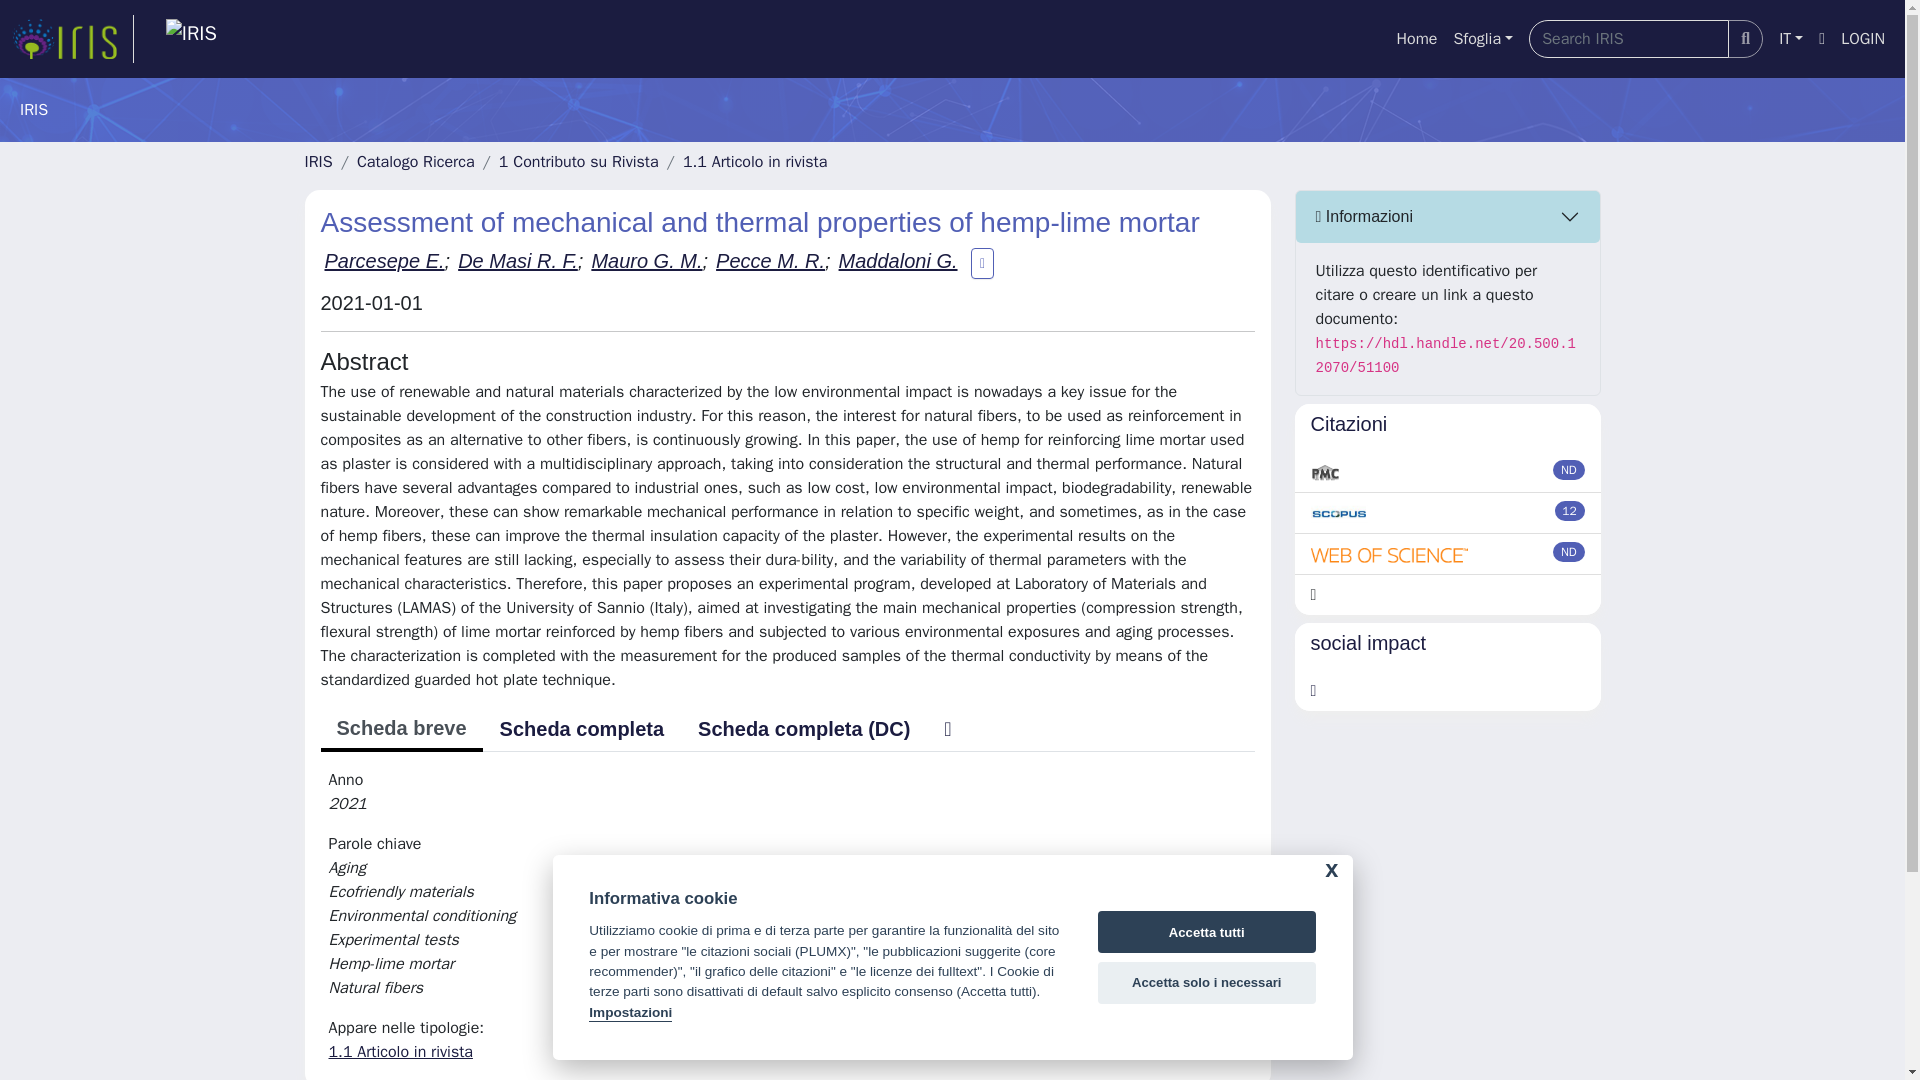  What do you see at coordinates (582, 728) in the screenshot?
I see `Scheda completa` at bounding box center [582, 728].